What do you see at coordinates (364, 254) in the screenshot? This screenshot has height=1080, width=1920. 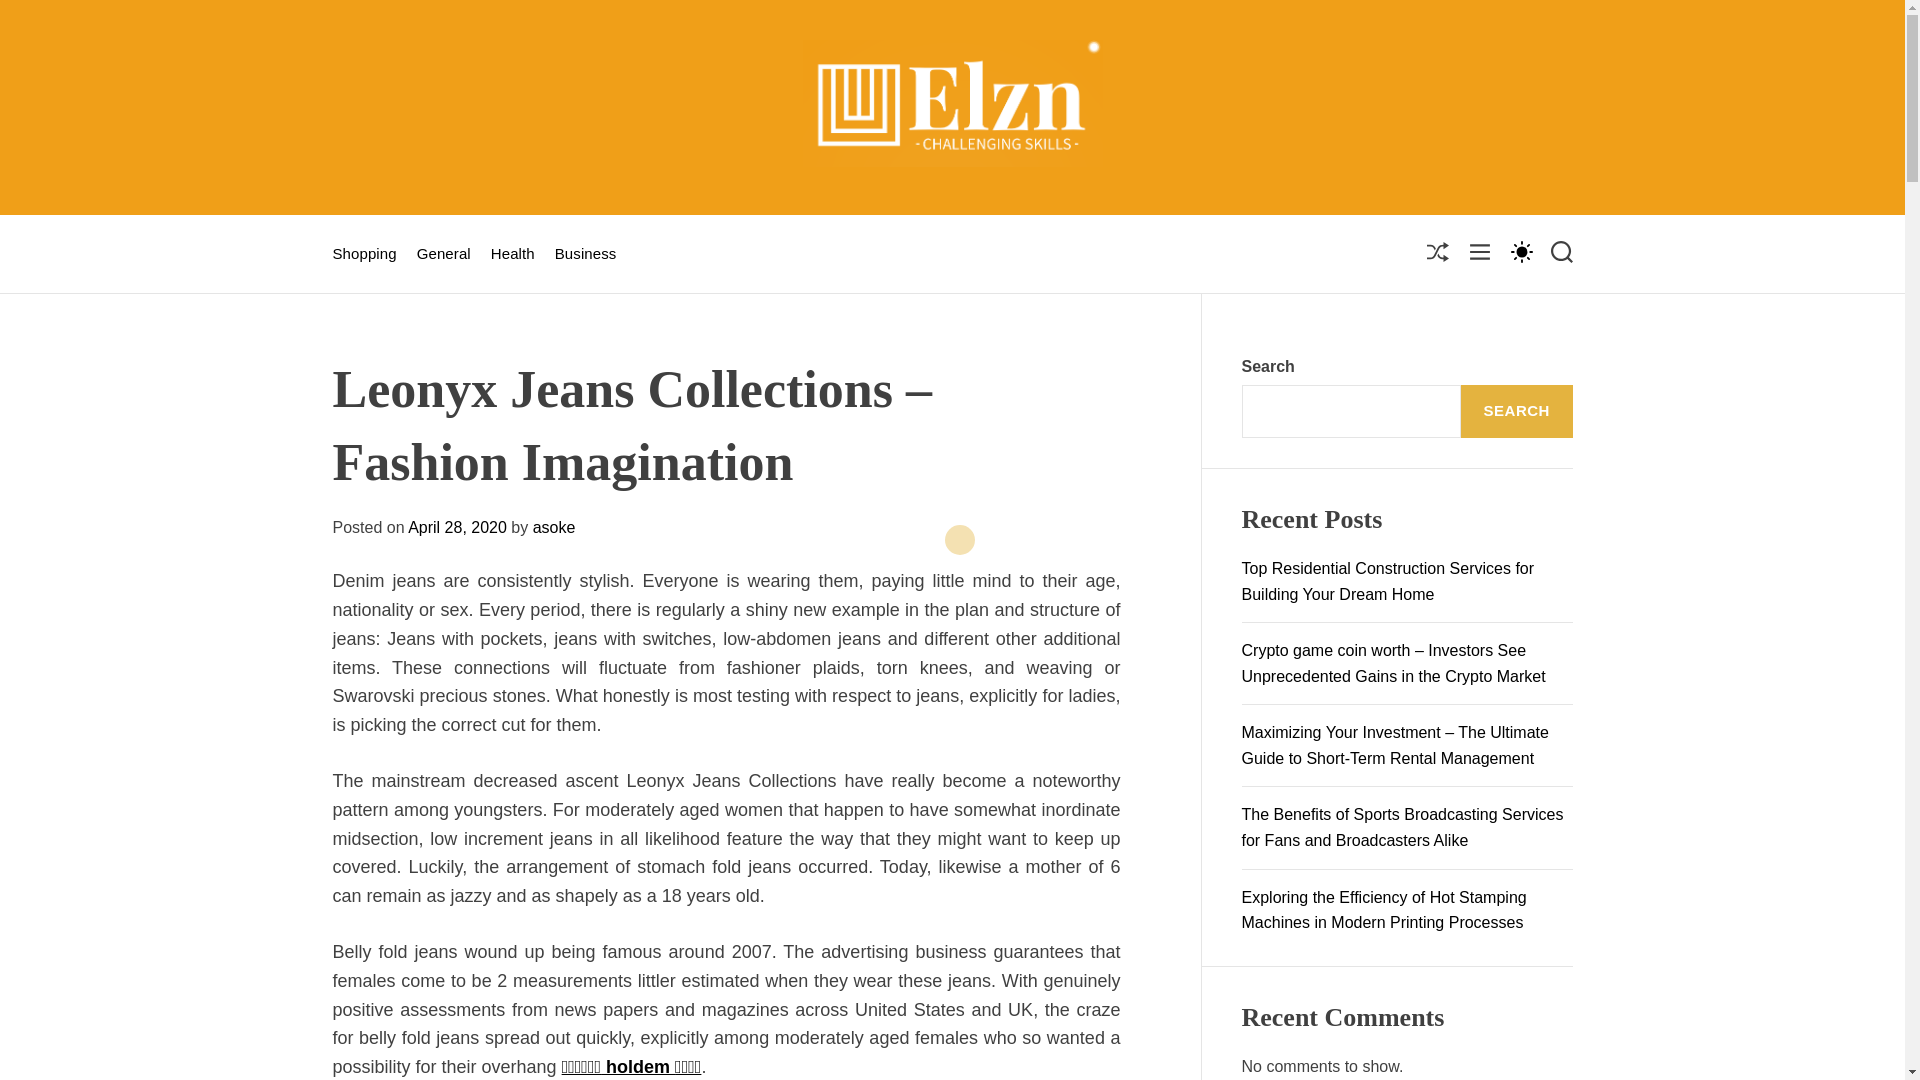 I see `Shopping` at bounding box center [364, 254].